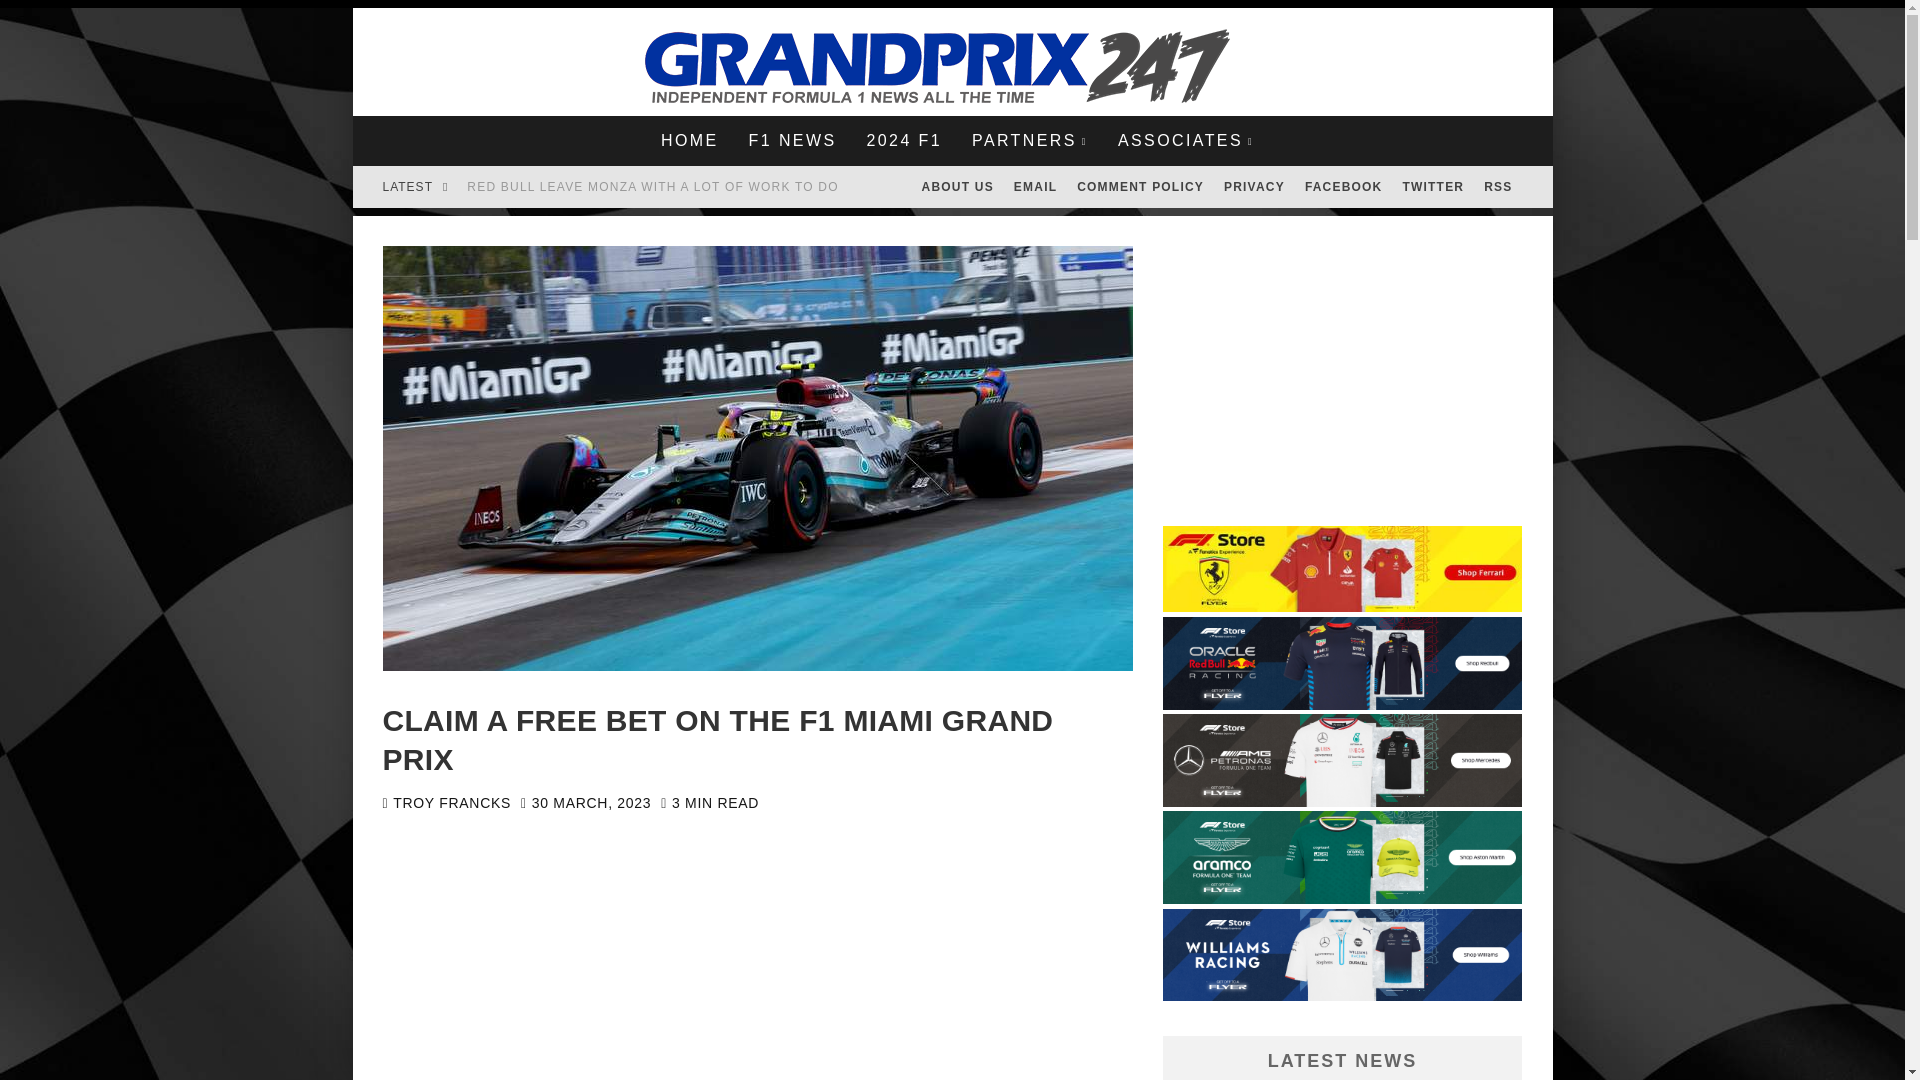 The image size is (1920, 1080). Describe the element at coordinates (792, 140) in the screenshot. I see `F1 NEWS` at that location.